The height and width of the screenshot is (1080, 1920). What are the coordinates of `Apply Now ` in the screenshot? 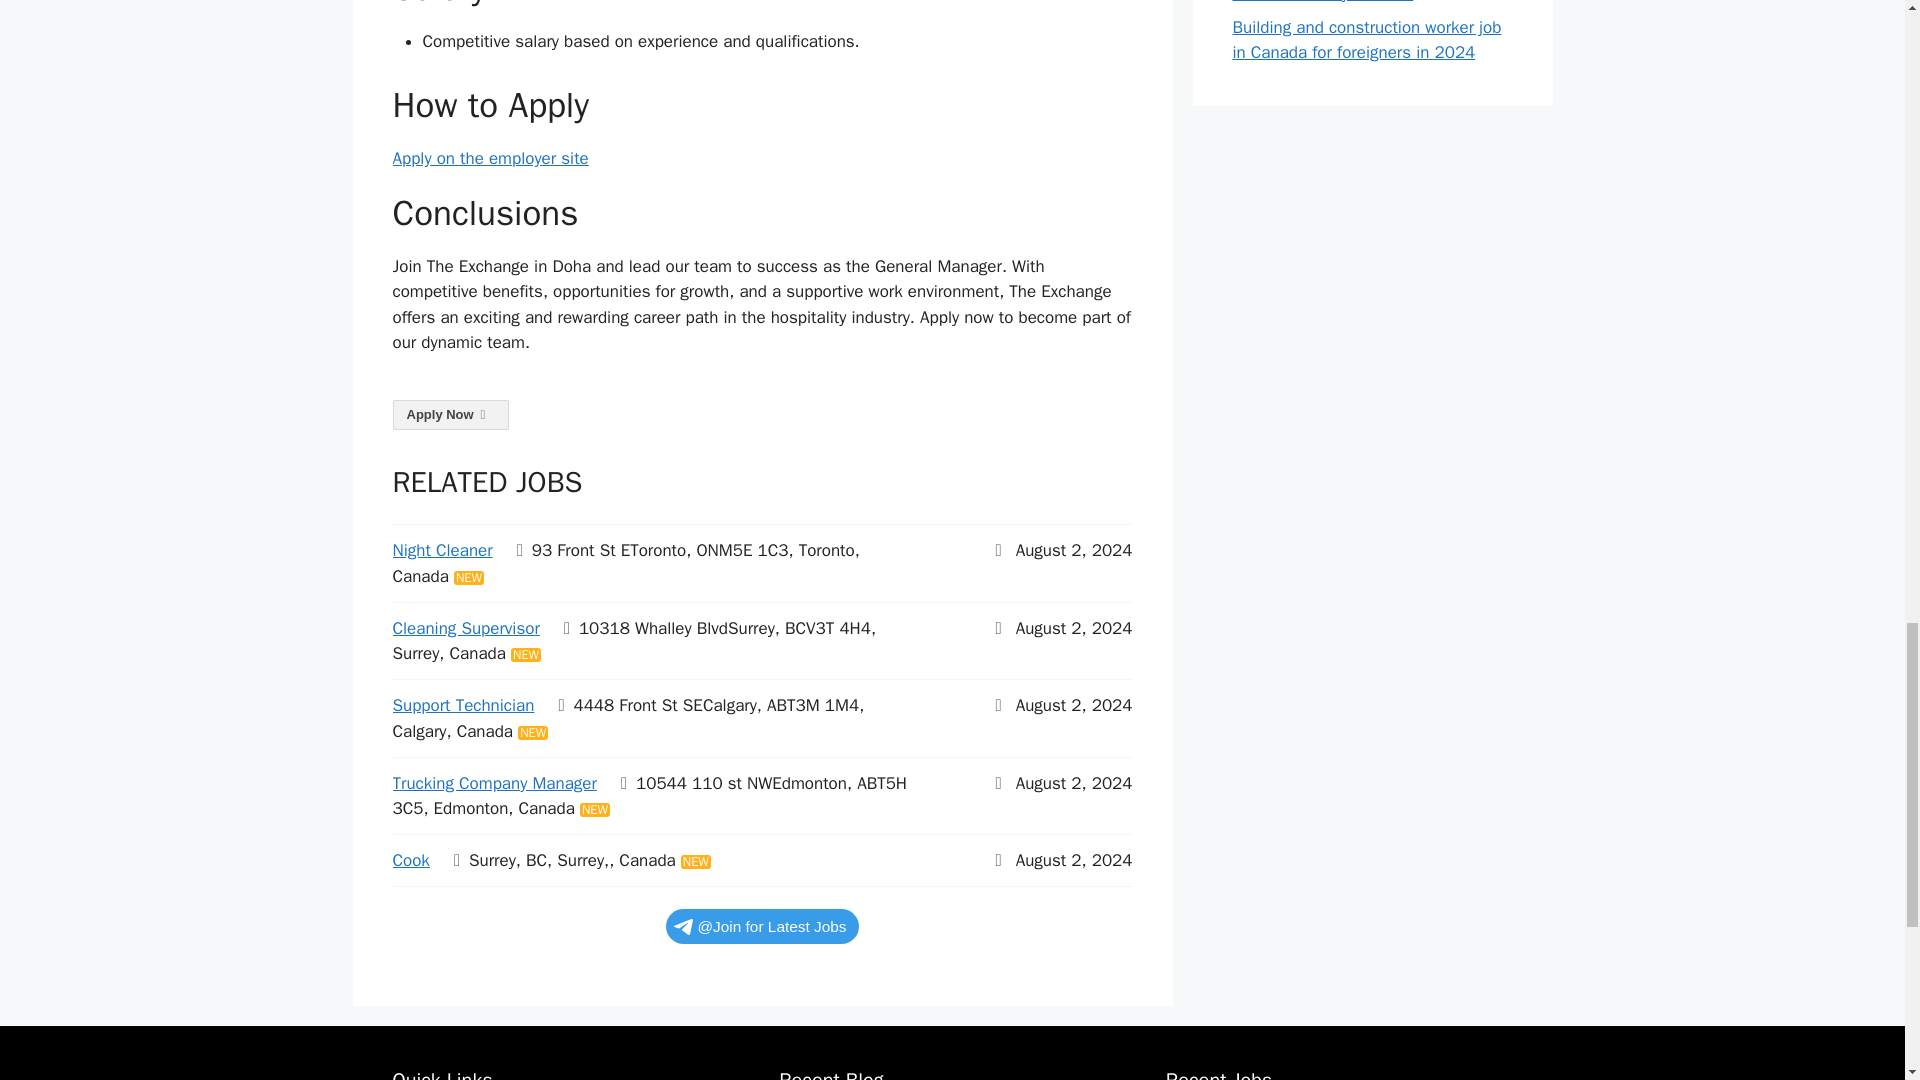 It's located at (450, 414).